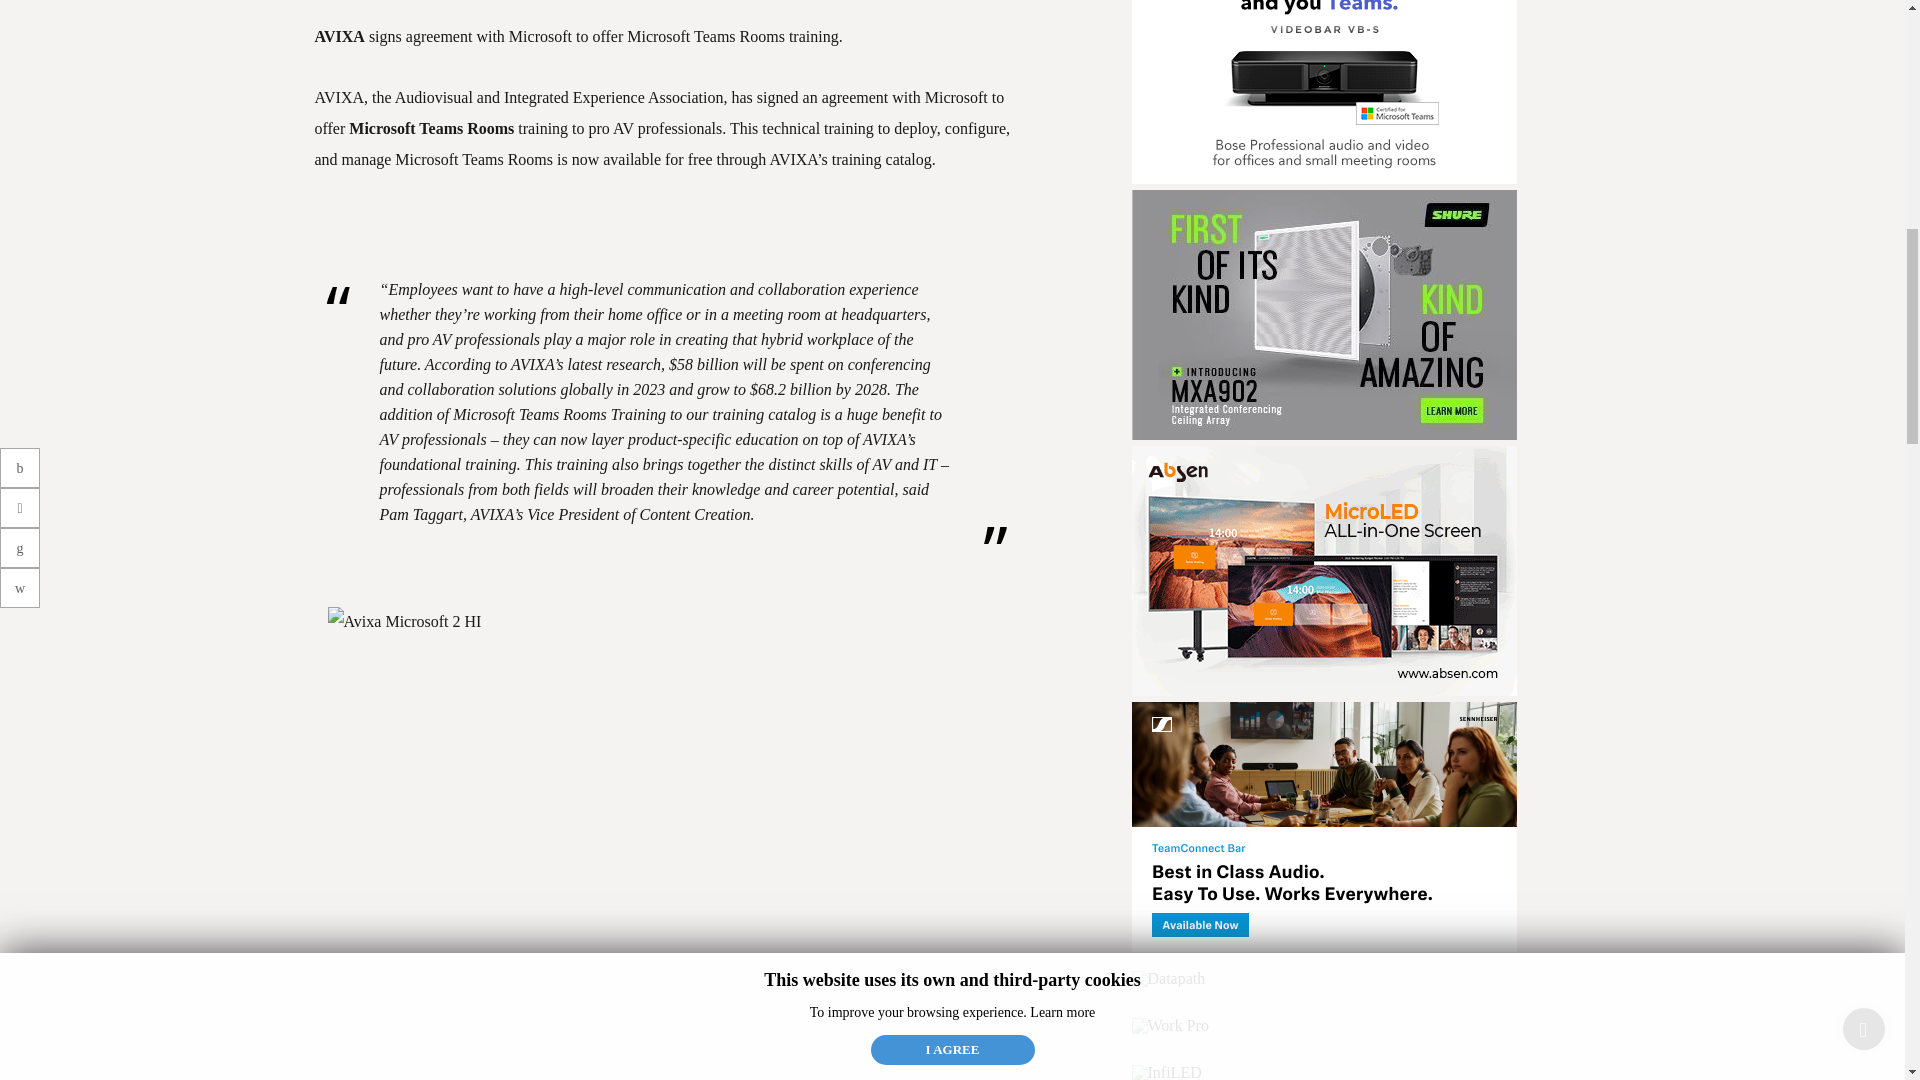 This screenshot has width=1920, height=1080. I want to click on Work Pro right, so click(1329, 1010).